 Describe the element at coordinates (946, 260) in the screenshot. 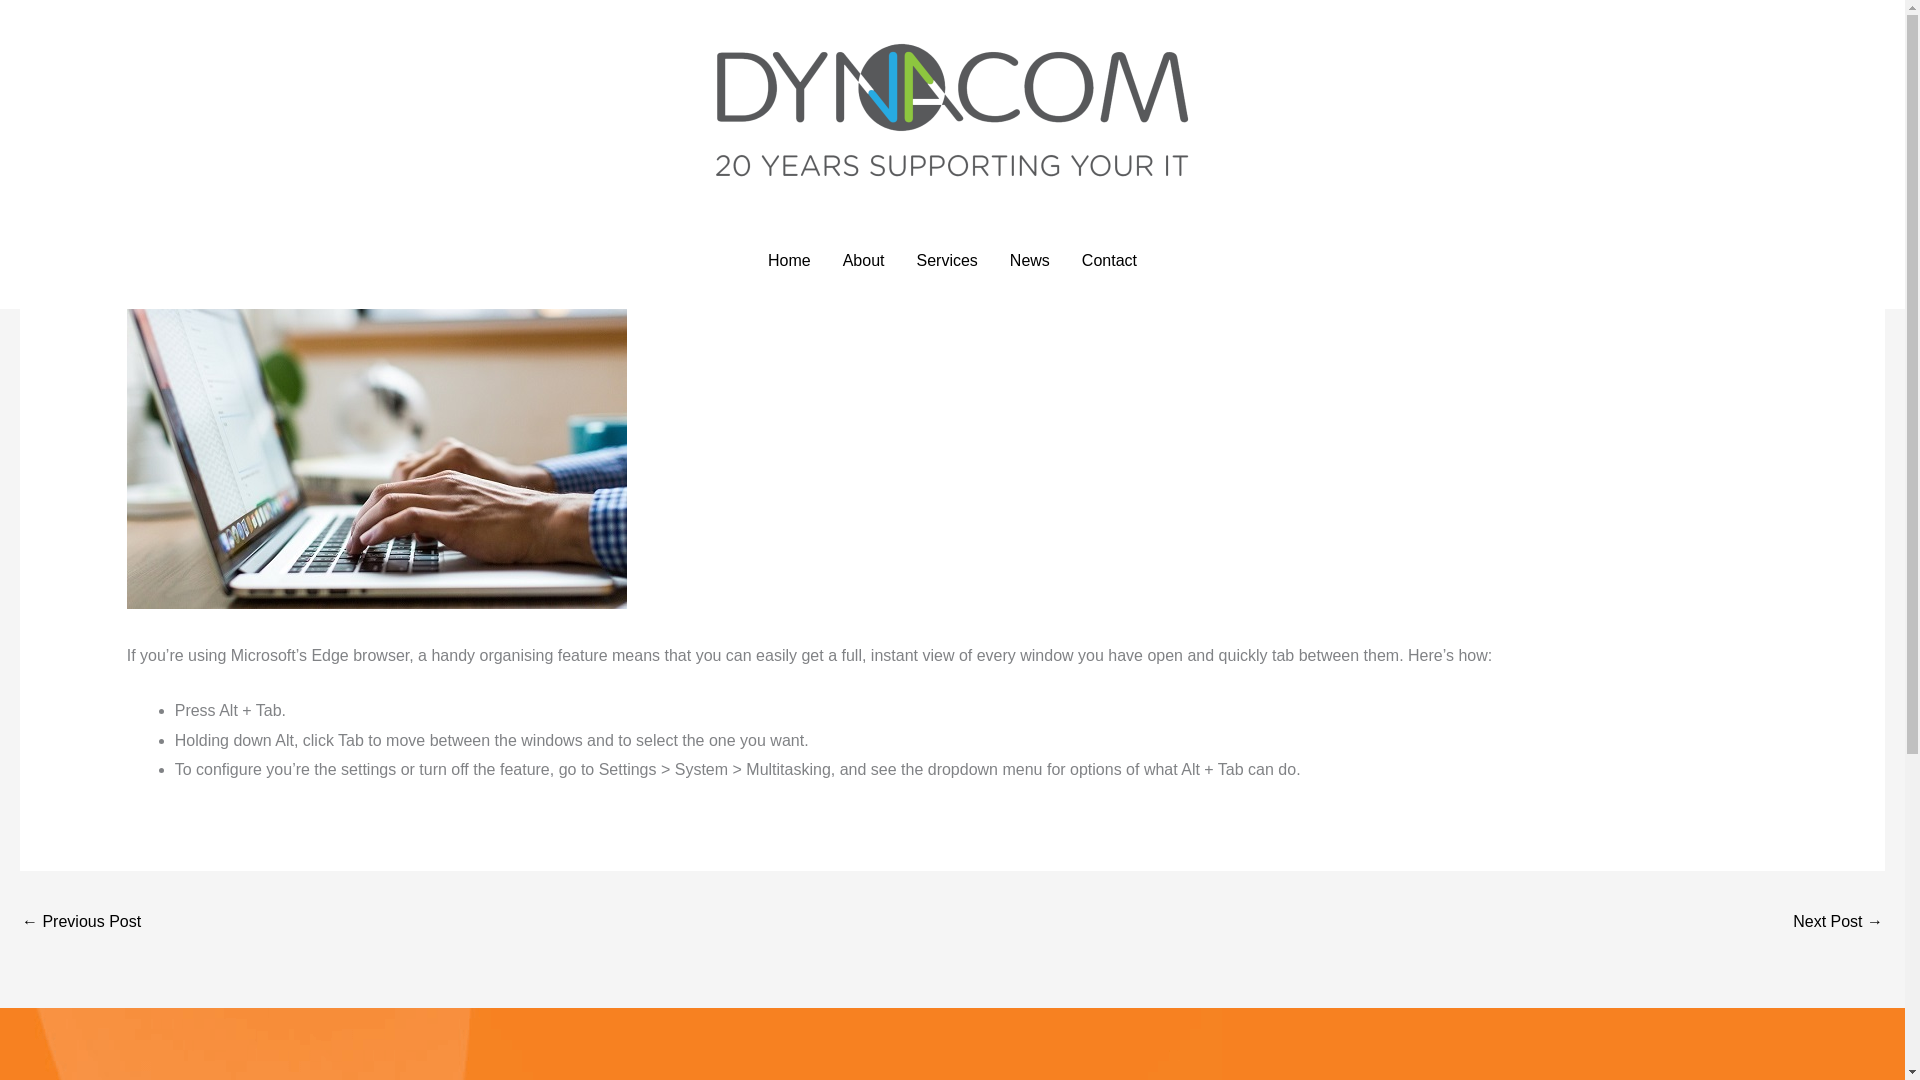

I see `Services` at that location.